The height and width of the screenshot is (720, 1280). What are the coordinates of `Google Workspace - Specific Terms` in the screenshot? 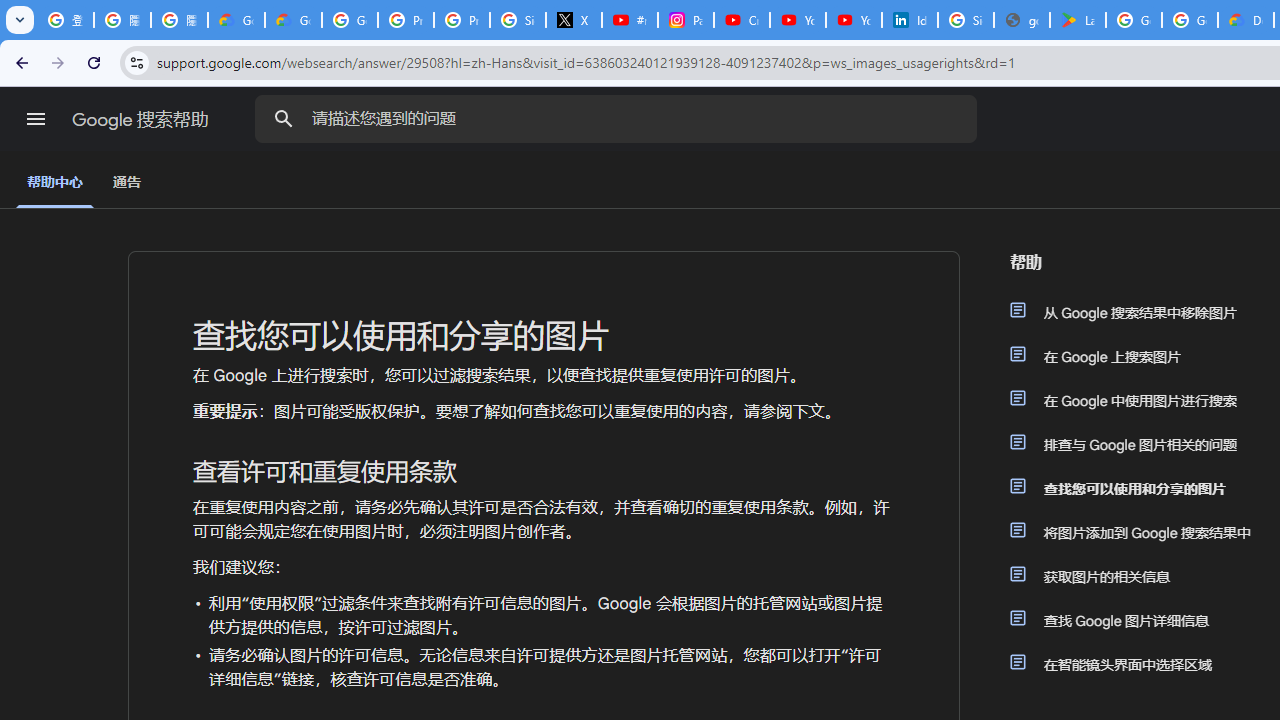 It's located at (1190, 20).